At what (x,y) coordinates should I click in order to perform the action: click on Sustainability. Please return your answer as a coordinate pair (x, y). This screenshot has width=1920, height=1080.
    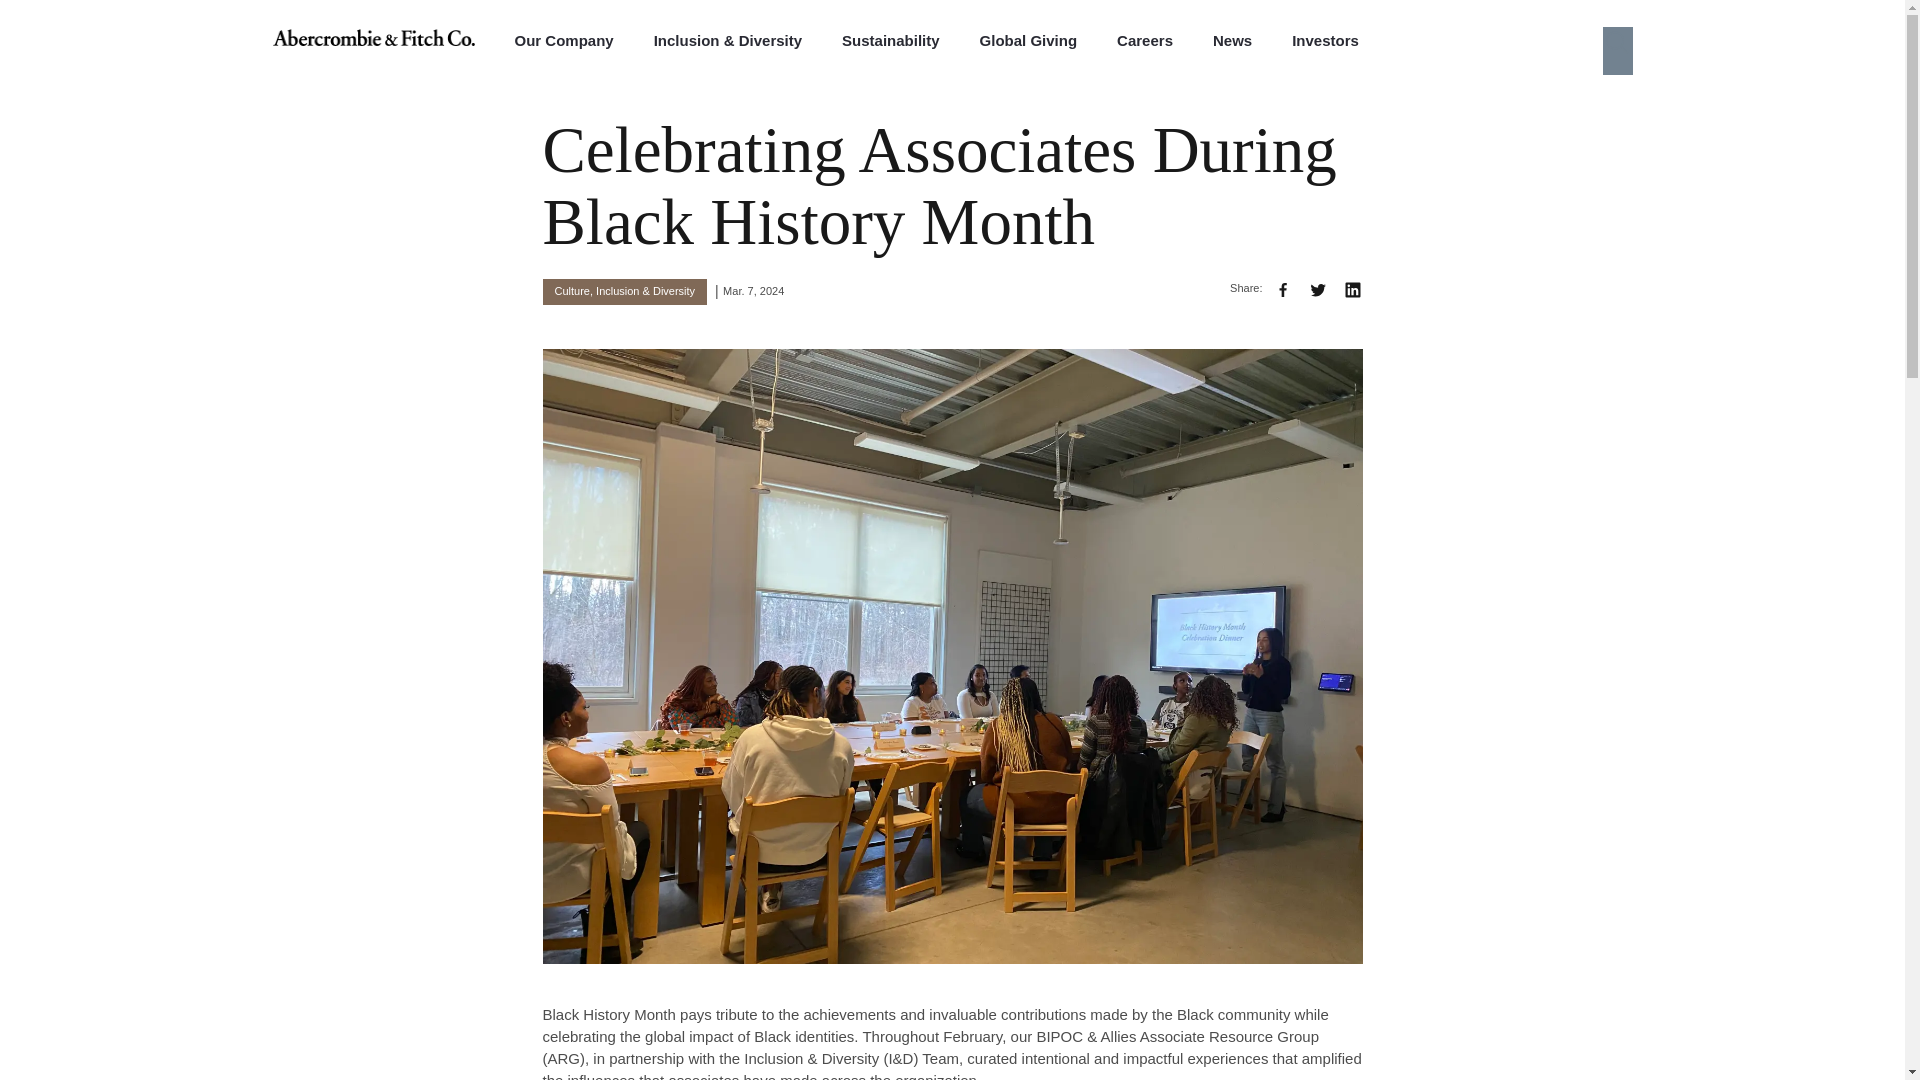
    Looking at the image, I should click on (891, 37).